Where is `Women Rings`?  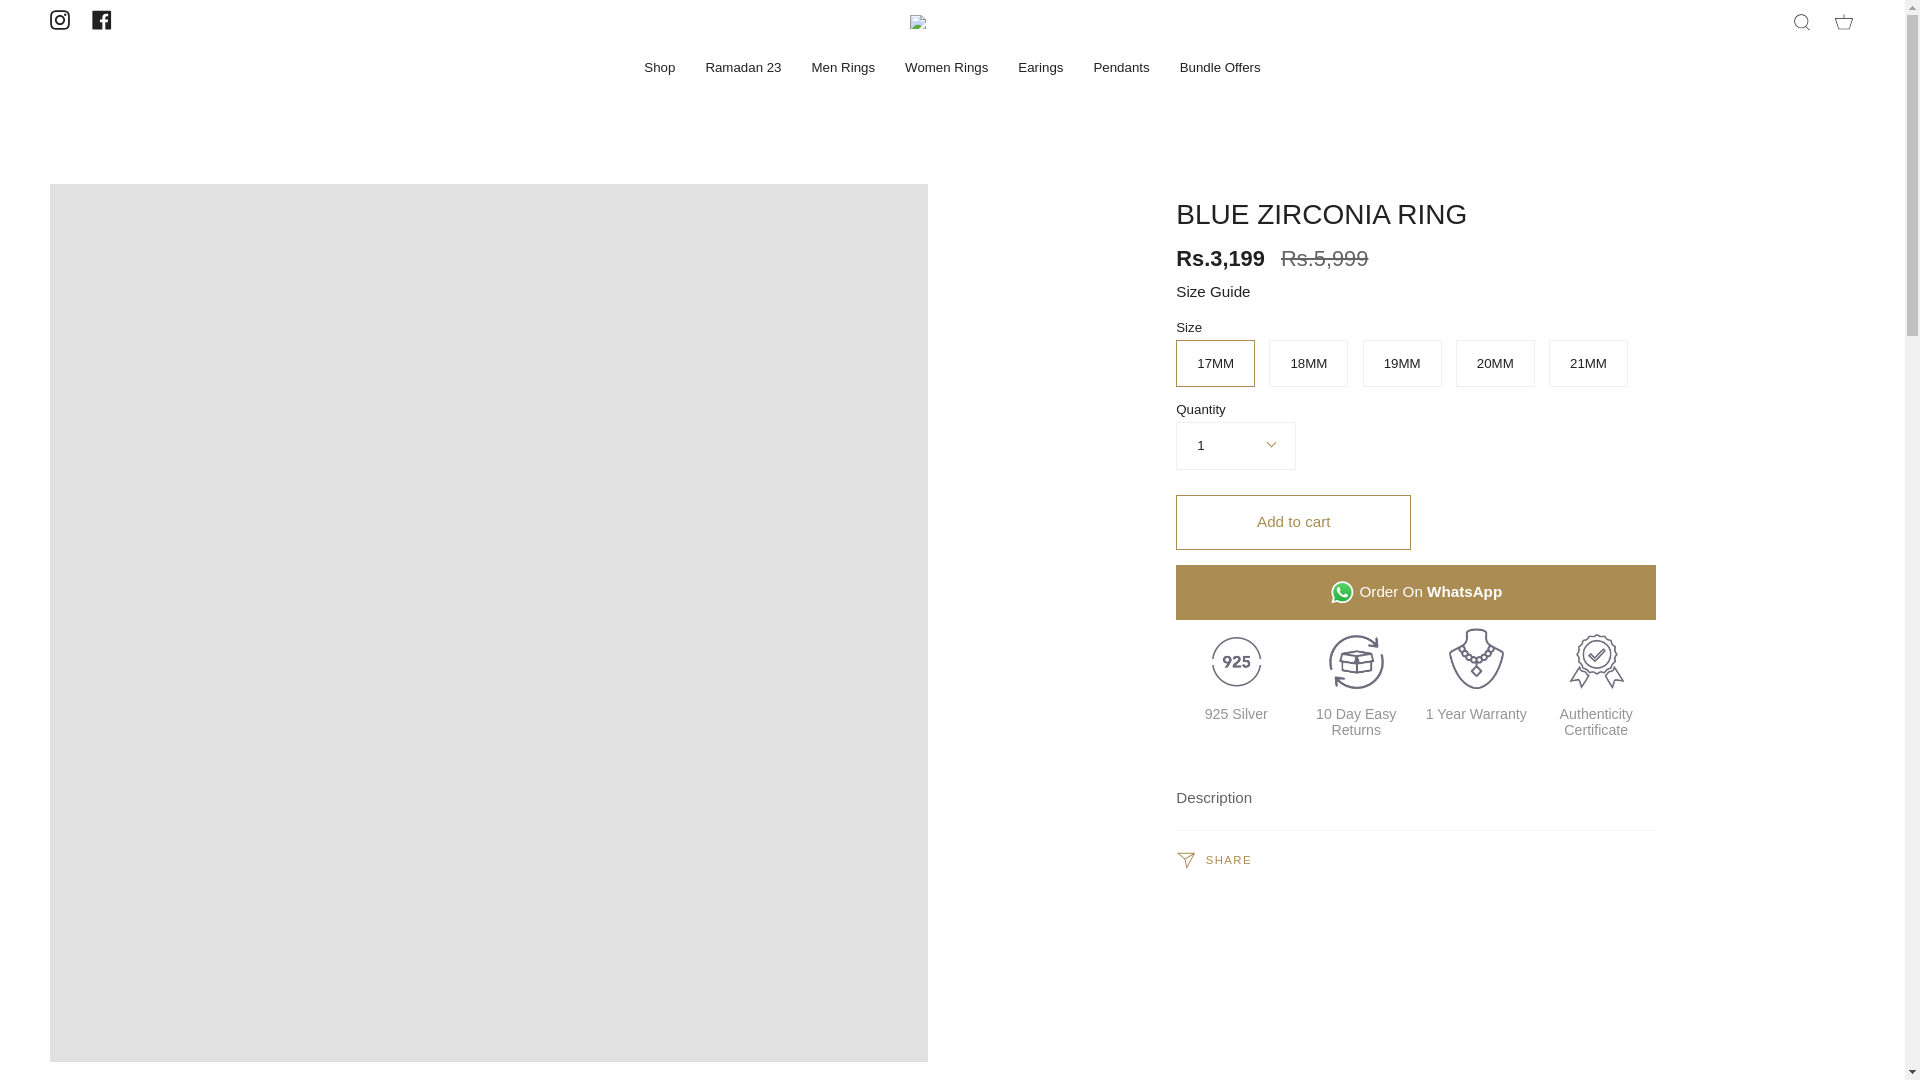 Women Rings is located at coordinates (946, 67).